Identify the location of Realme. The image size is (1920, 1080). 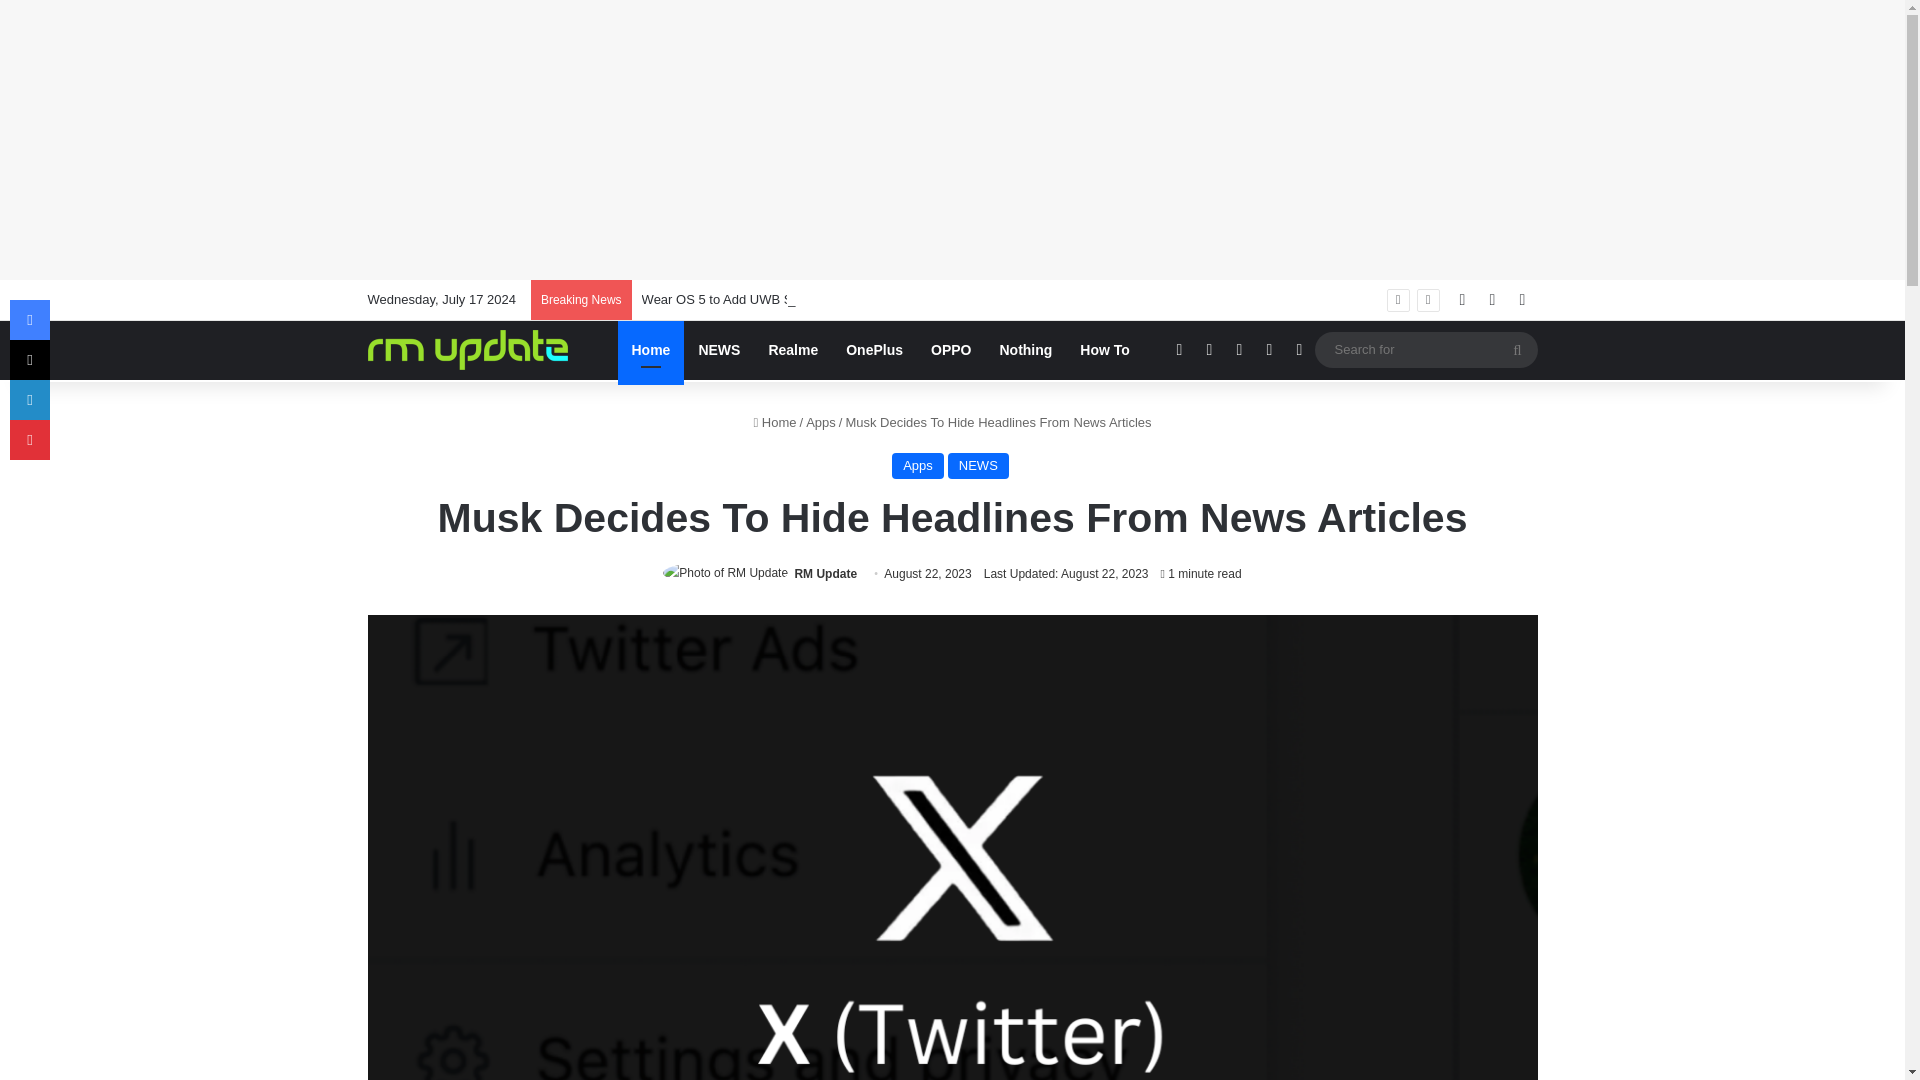
(792, 350).